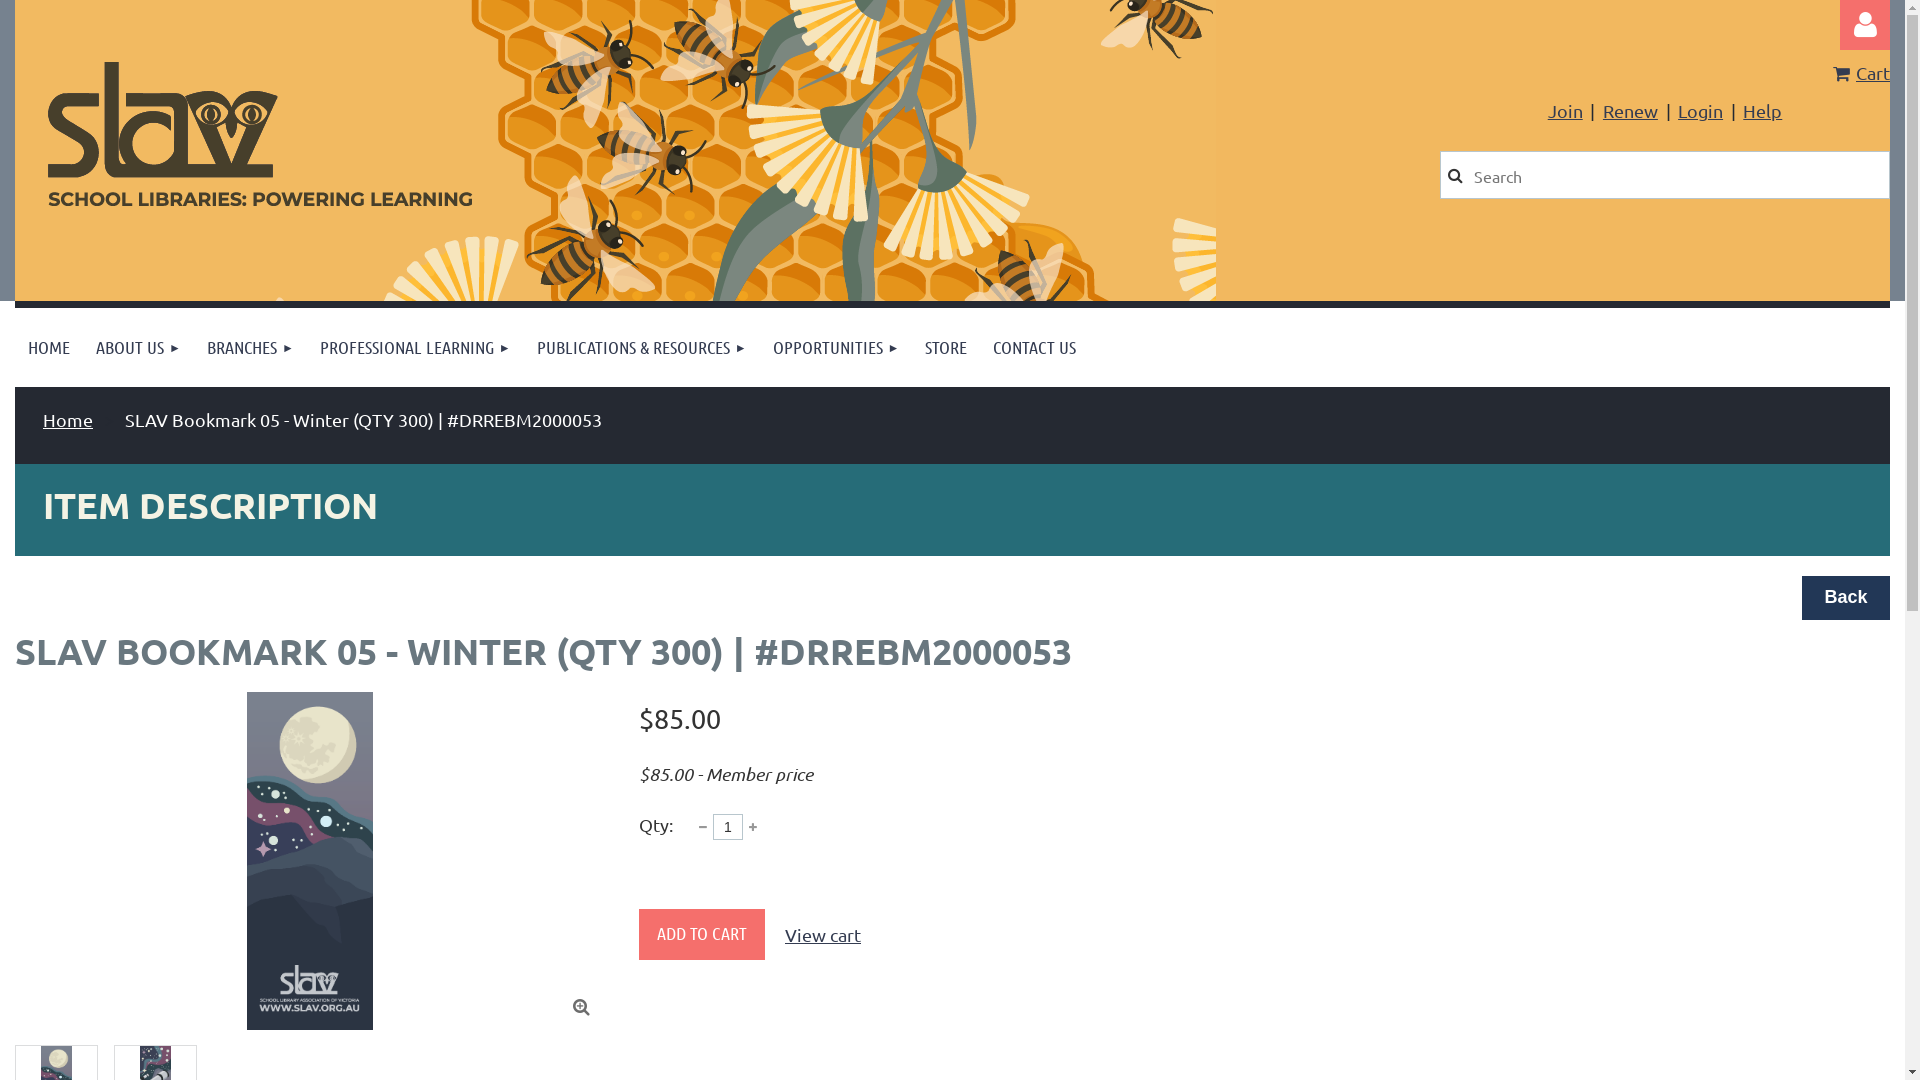  What do you see at coordinates (836, 348) in the screenshot?
I see `OPPORTUNITIES` at bounding box center [836, 348].